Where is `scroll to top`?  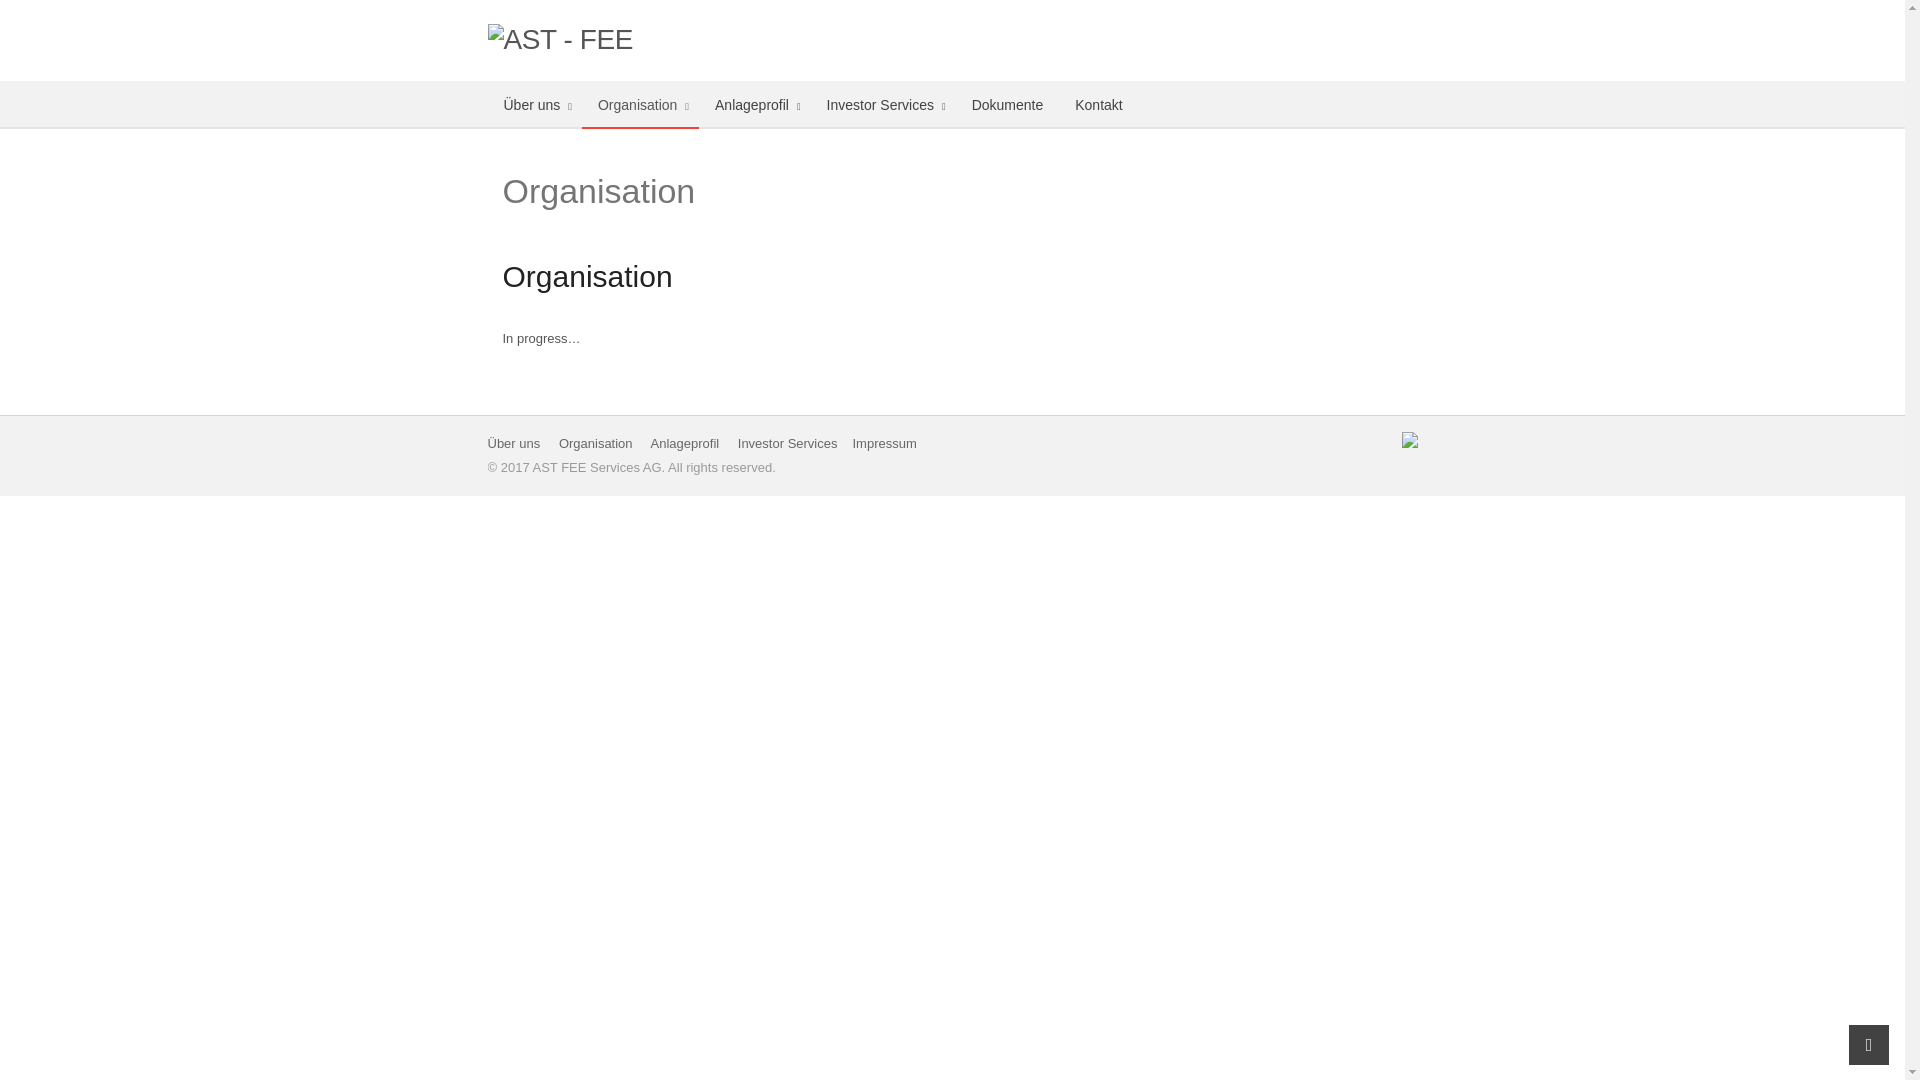
scroll to top is located at coordinates (1869, 1045).